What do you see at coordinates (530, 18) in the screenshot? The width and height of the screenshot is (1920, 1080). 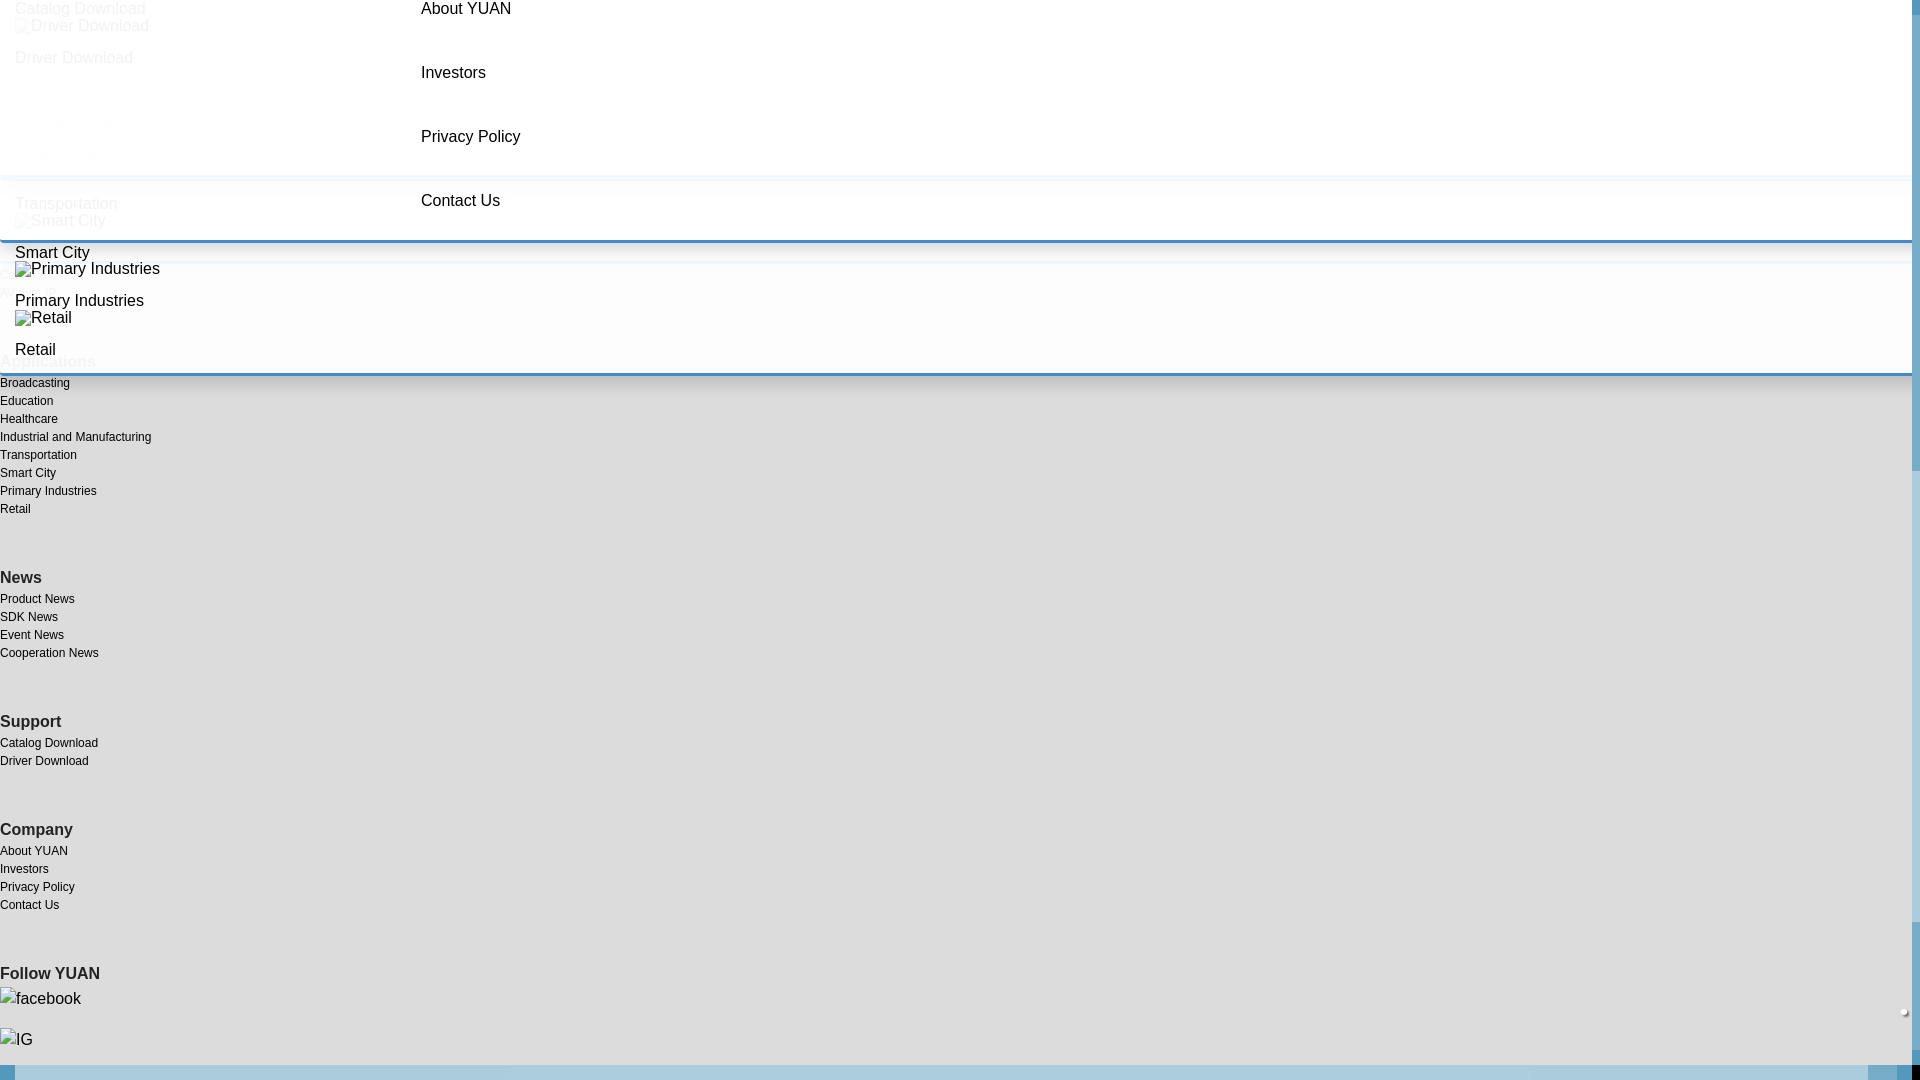 I see `Capture` at bounding box center [530, 18].